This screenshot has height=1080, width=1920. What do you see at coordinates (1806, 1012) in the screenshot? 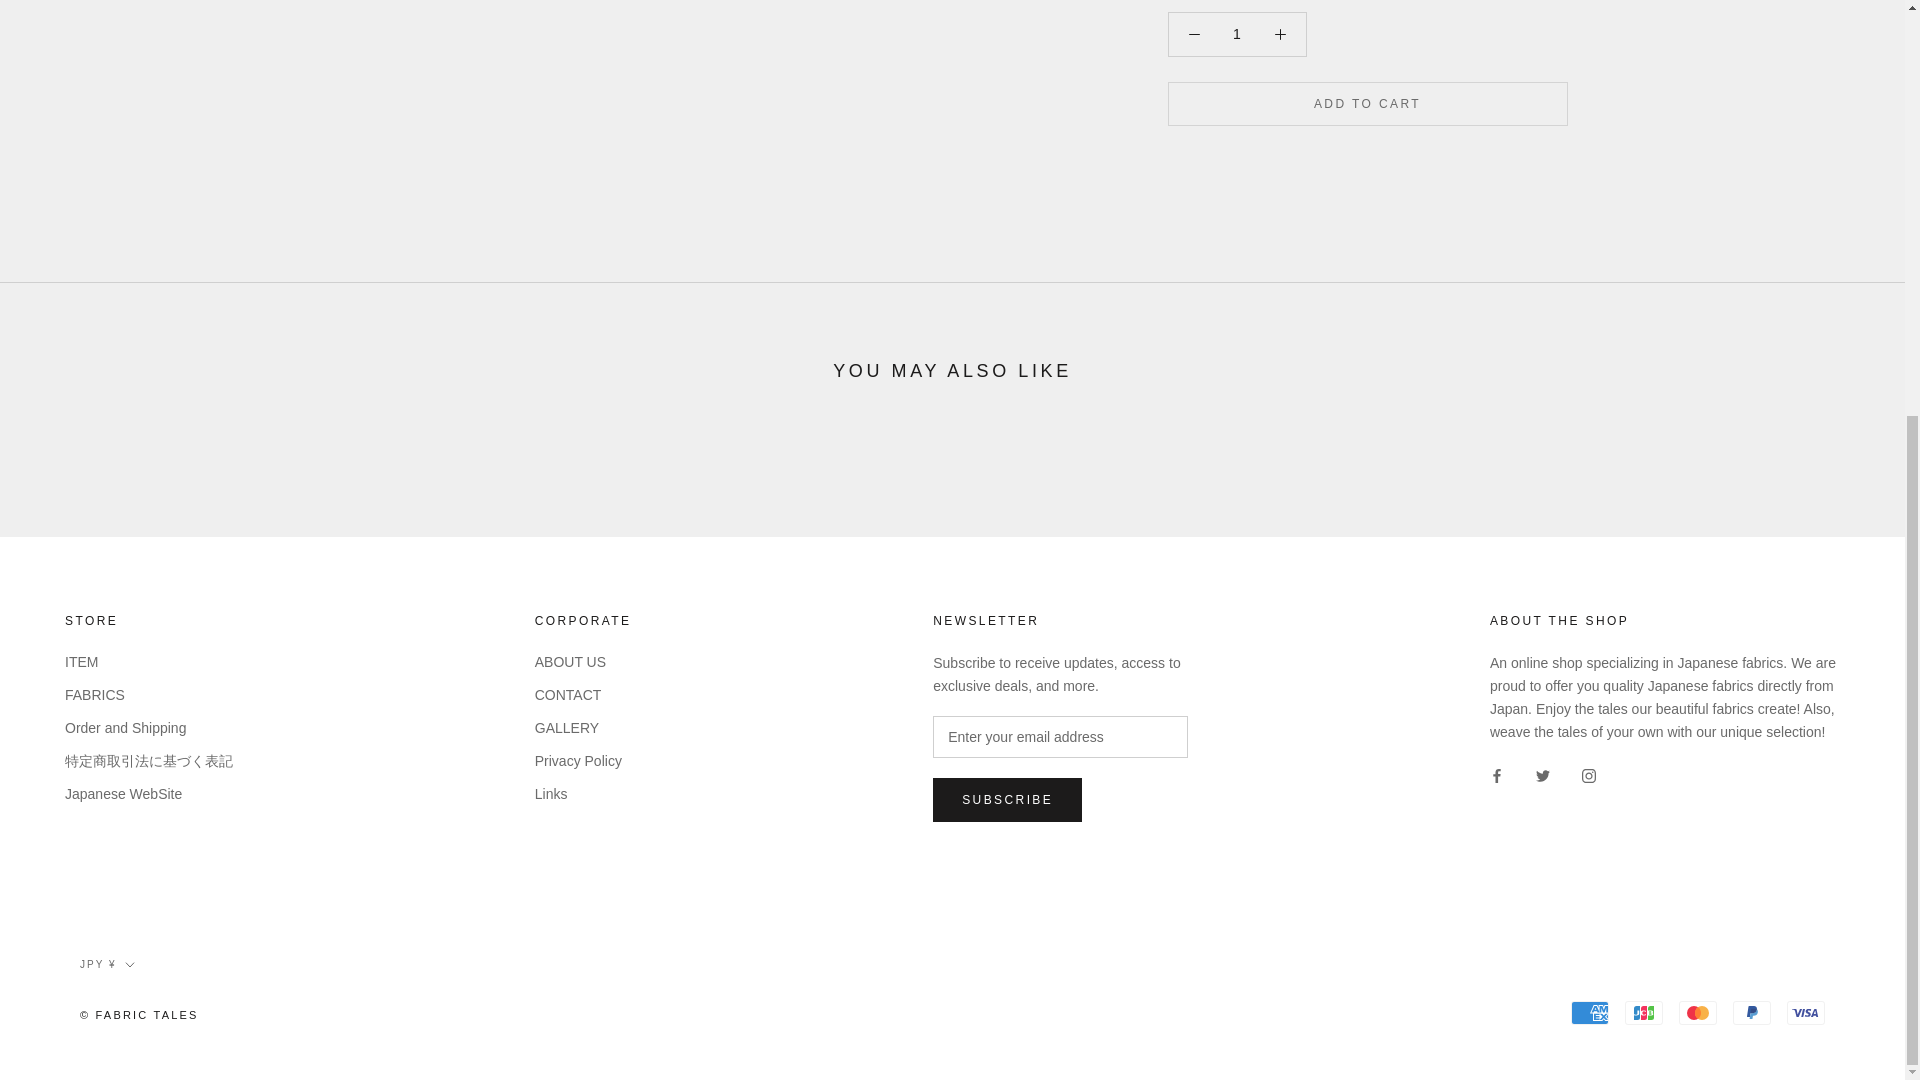
I see `Visa` at bounding box center [1806, 1012].